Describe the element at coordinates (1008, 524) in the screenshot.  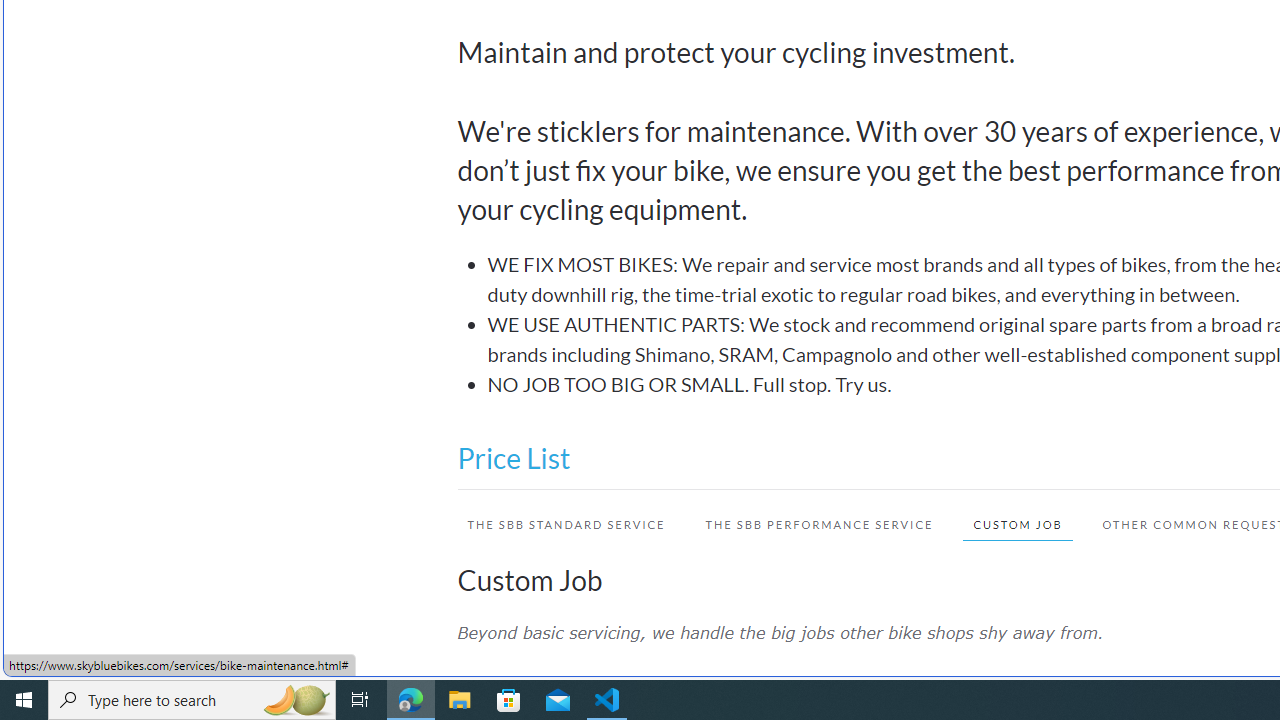
I see `CUSTOM JOB` at that location.